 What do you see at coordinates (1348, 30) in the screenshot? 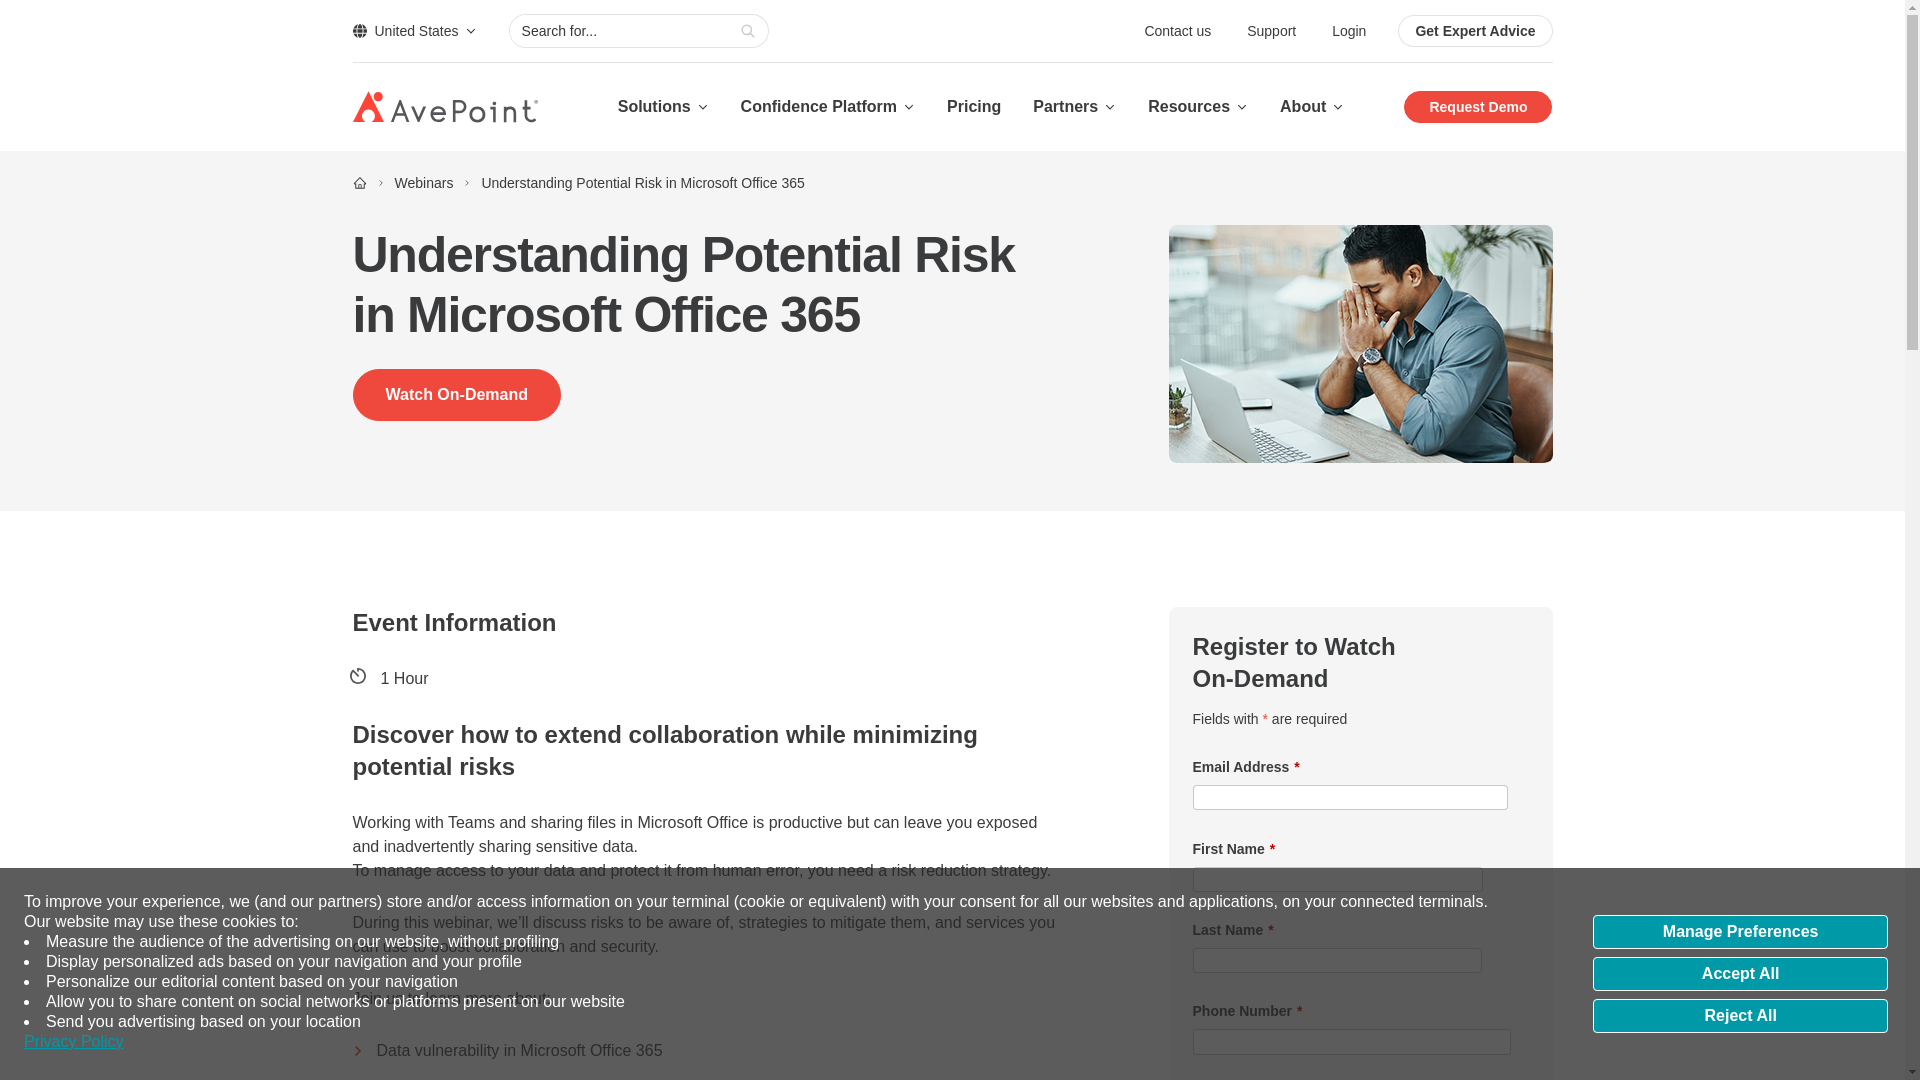
I see `Login` at bounding box center [1348, 30].